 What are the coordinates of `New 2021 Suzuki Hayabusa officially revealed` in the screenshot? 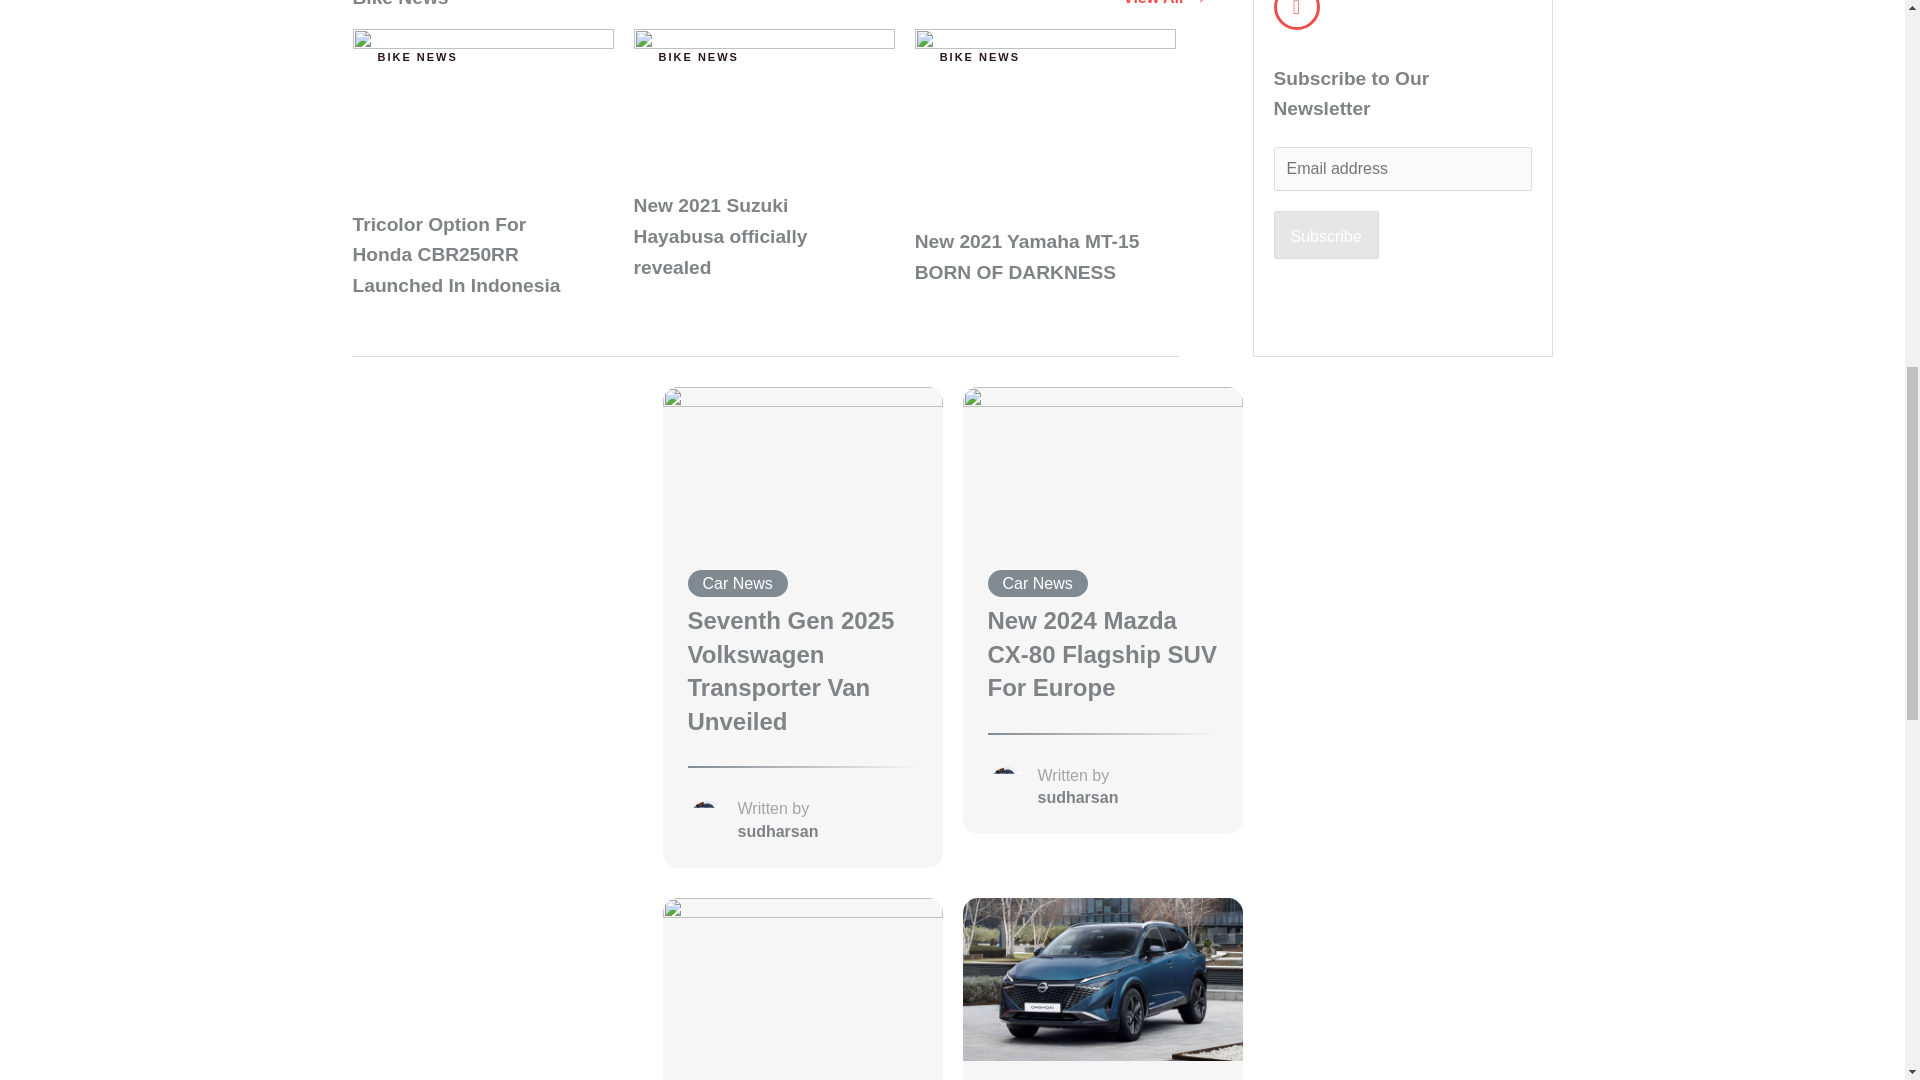 It's located at (764, 100).